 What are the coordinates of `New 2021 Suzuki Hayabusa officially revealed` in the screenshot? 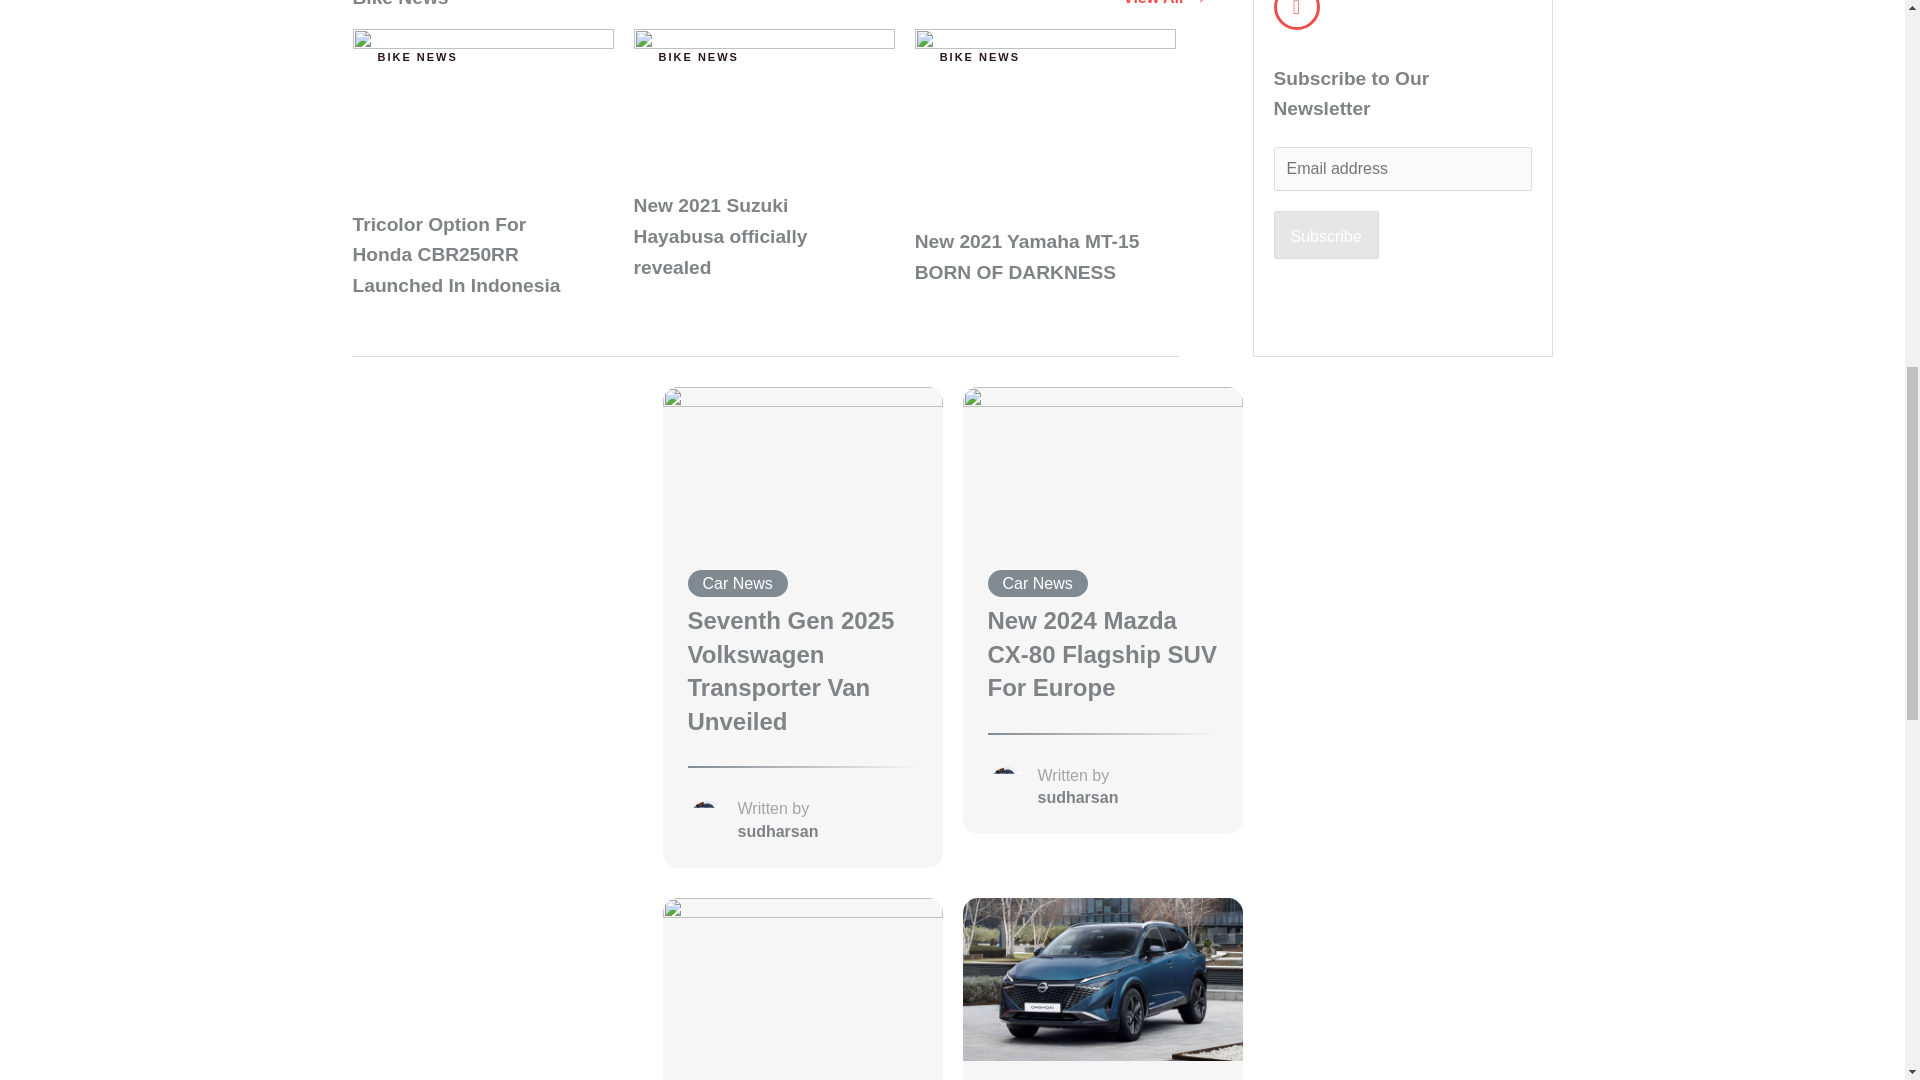 It's located at (764, 100).